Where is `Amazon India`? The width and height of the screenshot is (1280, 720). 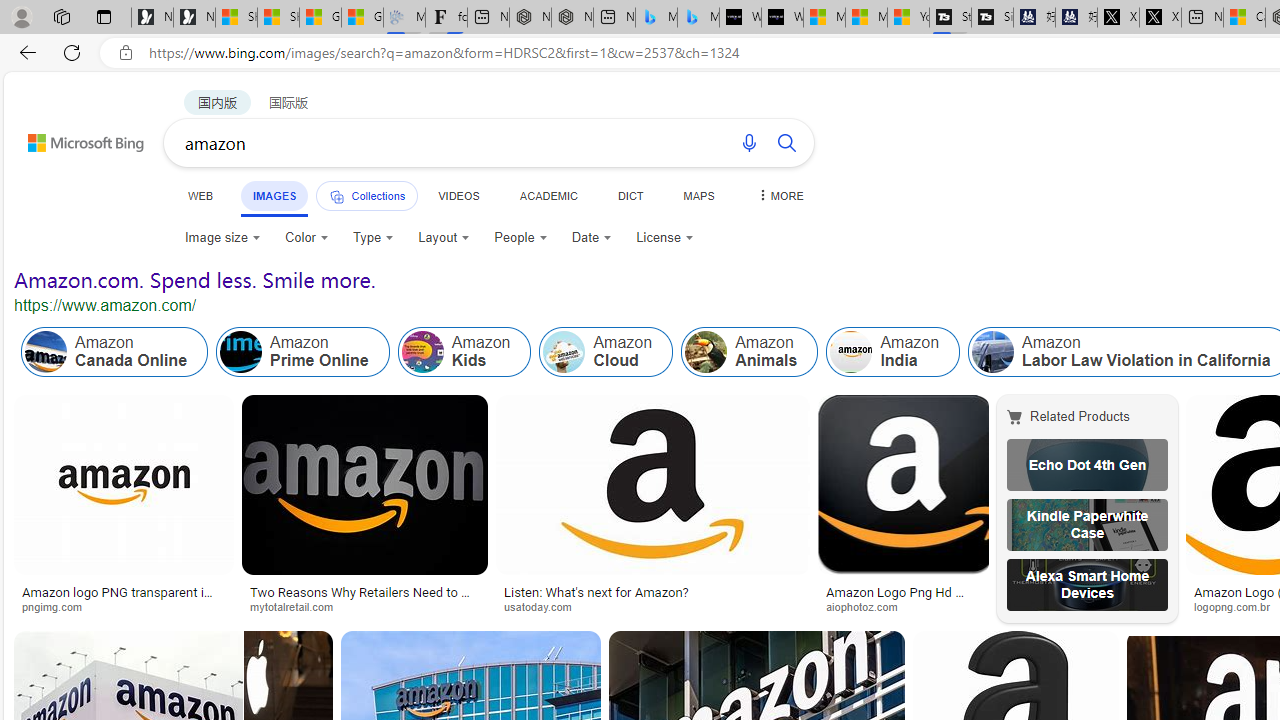 Amazon India is located at coordinates (850, 352).